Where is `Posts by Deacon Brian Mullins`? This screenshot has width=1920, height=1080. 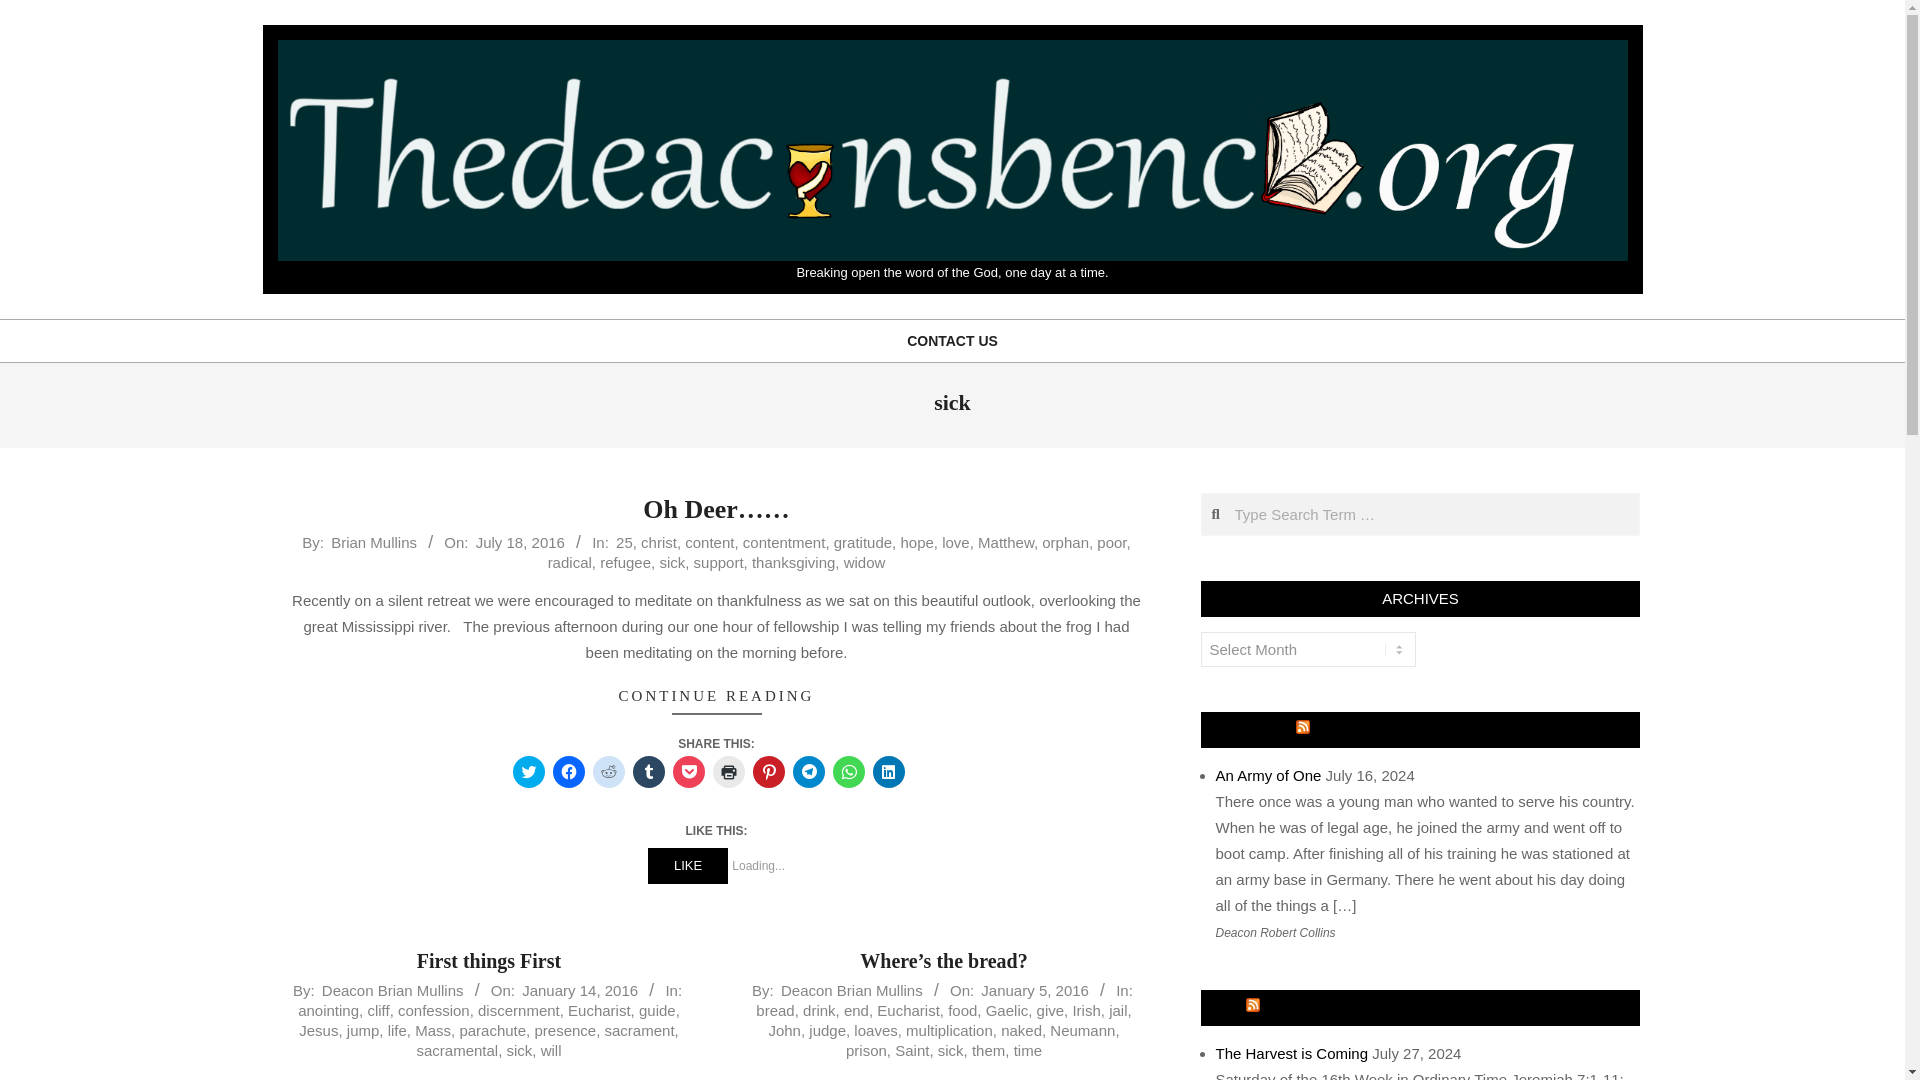
Posts by Deacon Brian Mullins is located at coordinates (393, 990).